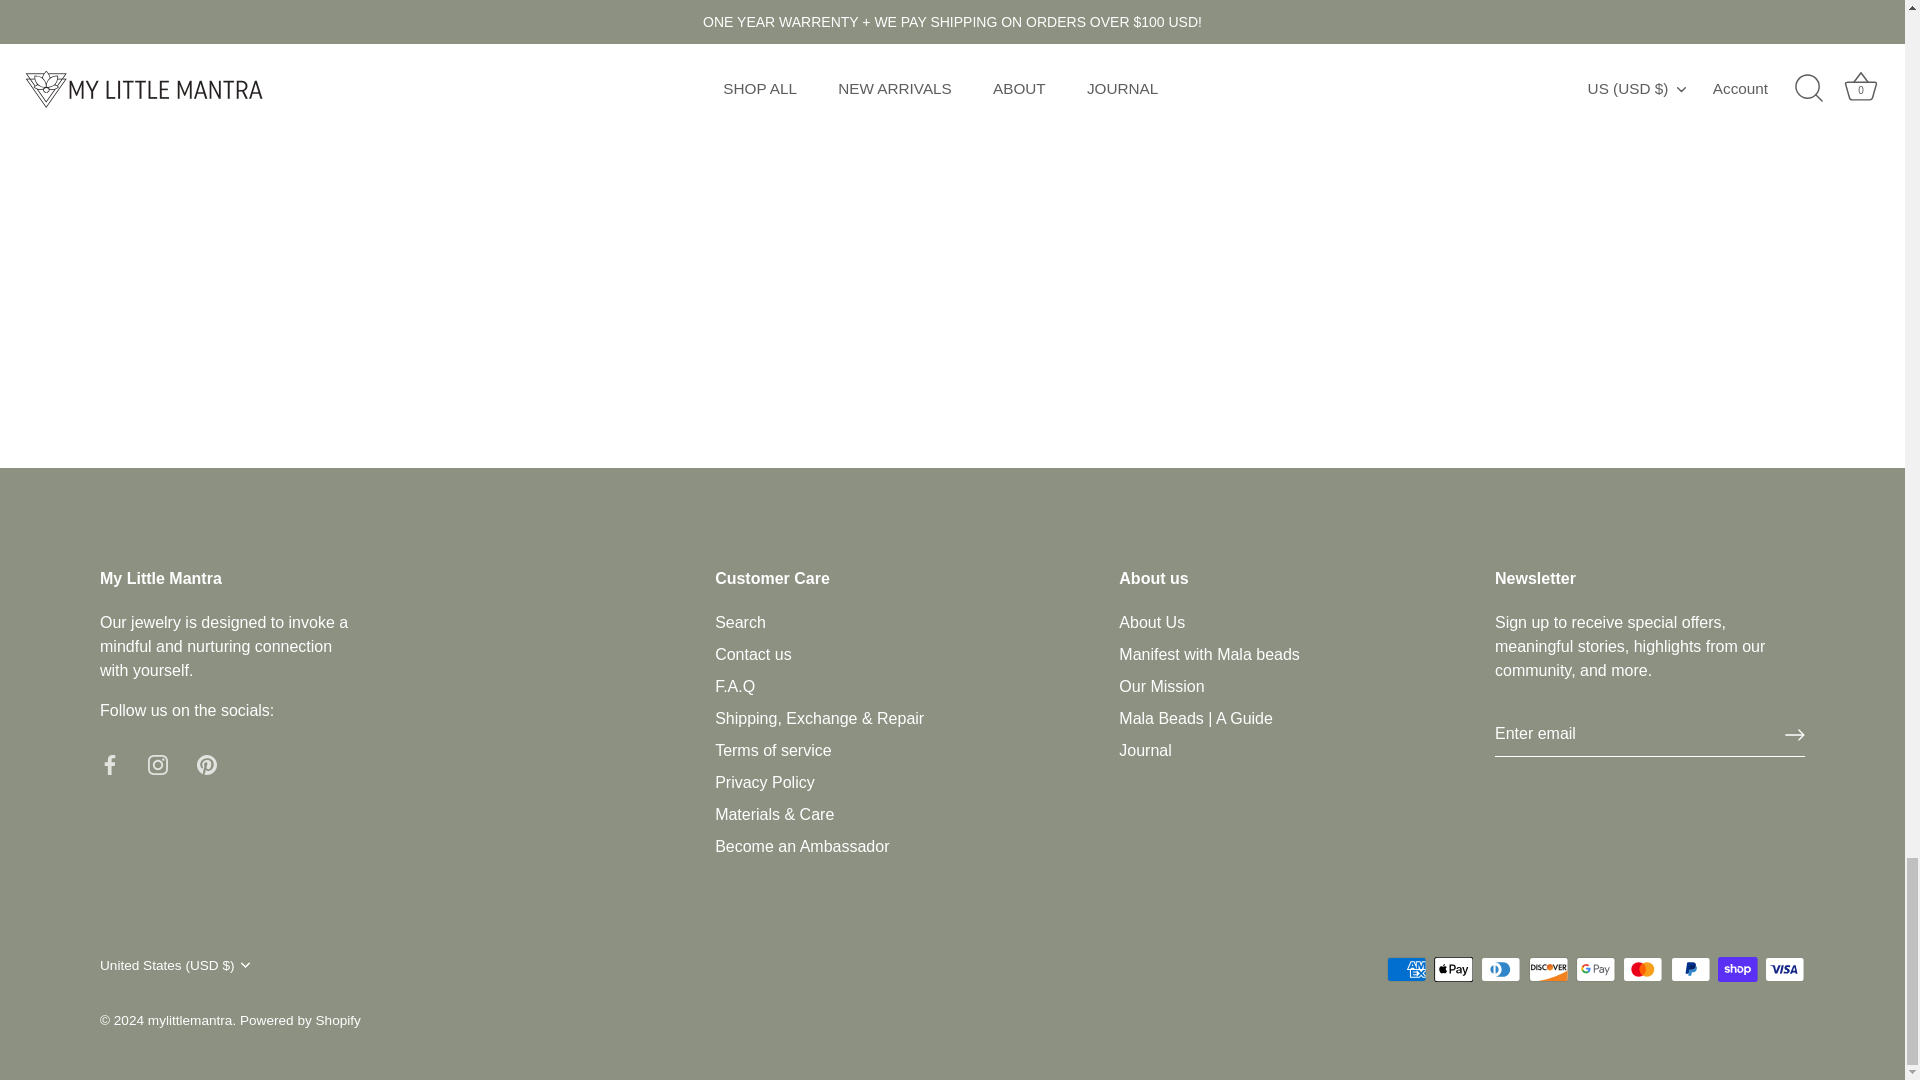  I want to click on Instagram, so click(158, 764).